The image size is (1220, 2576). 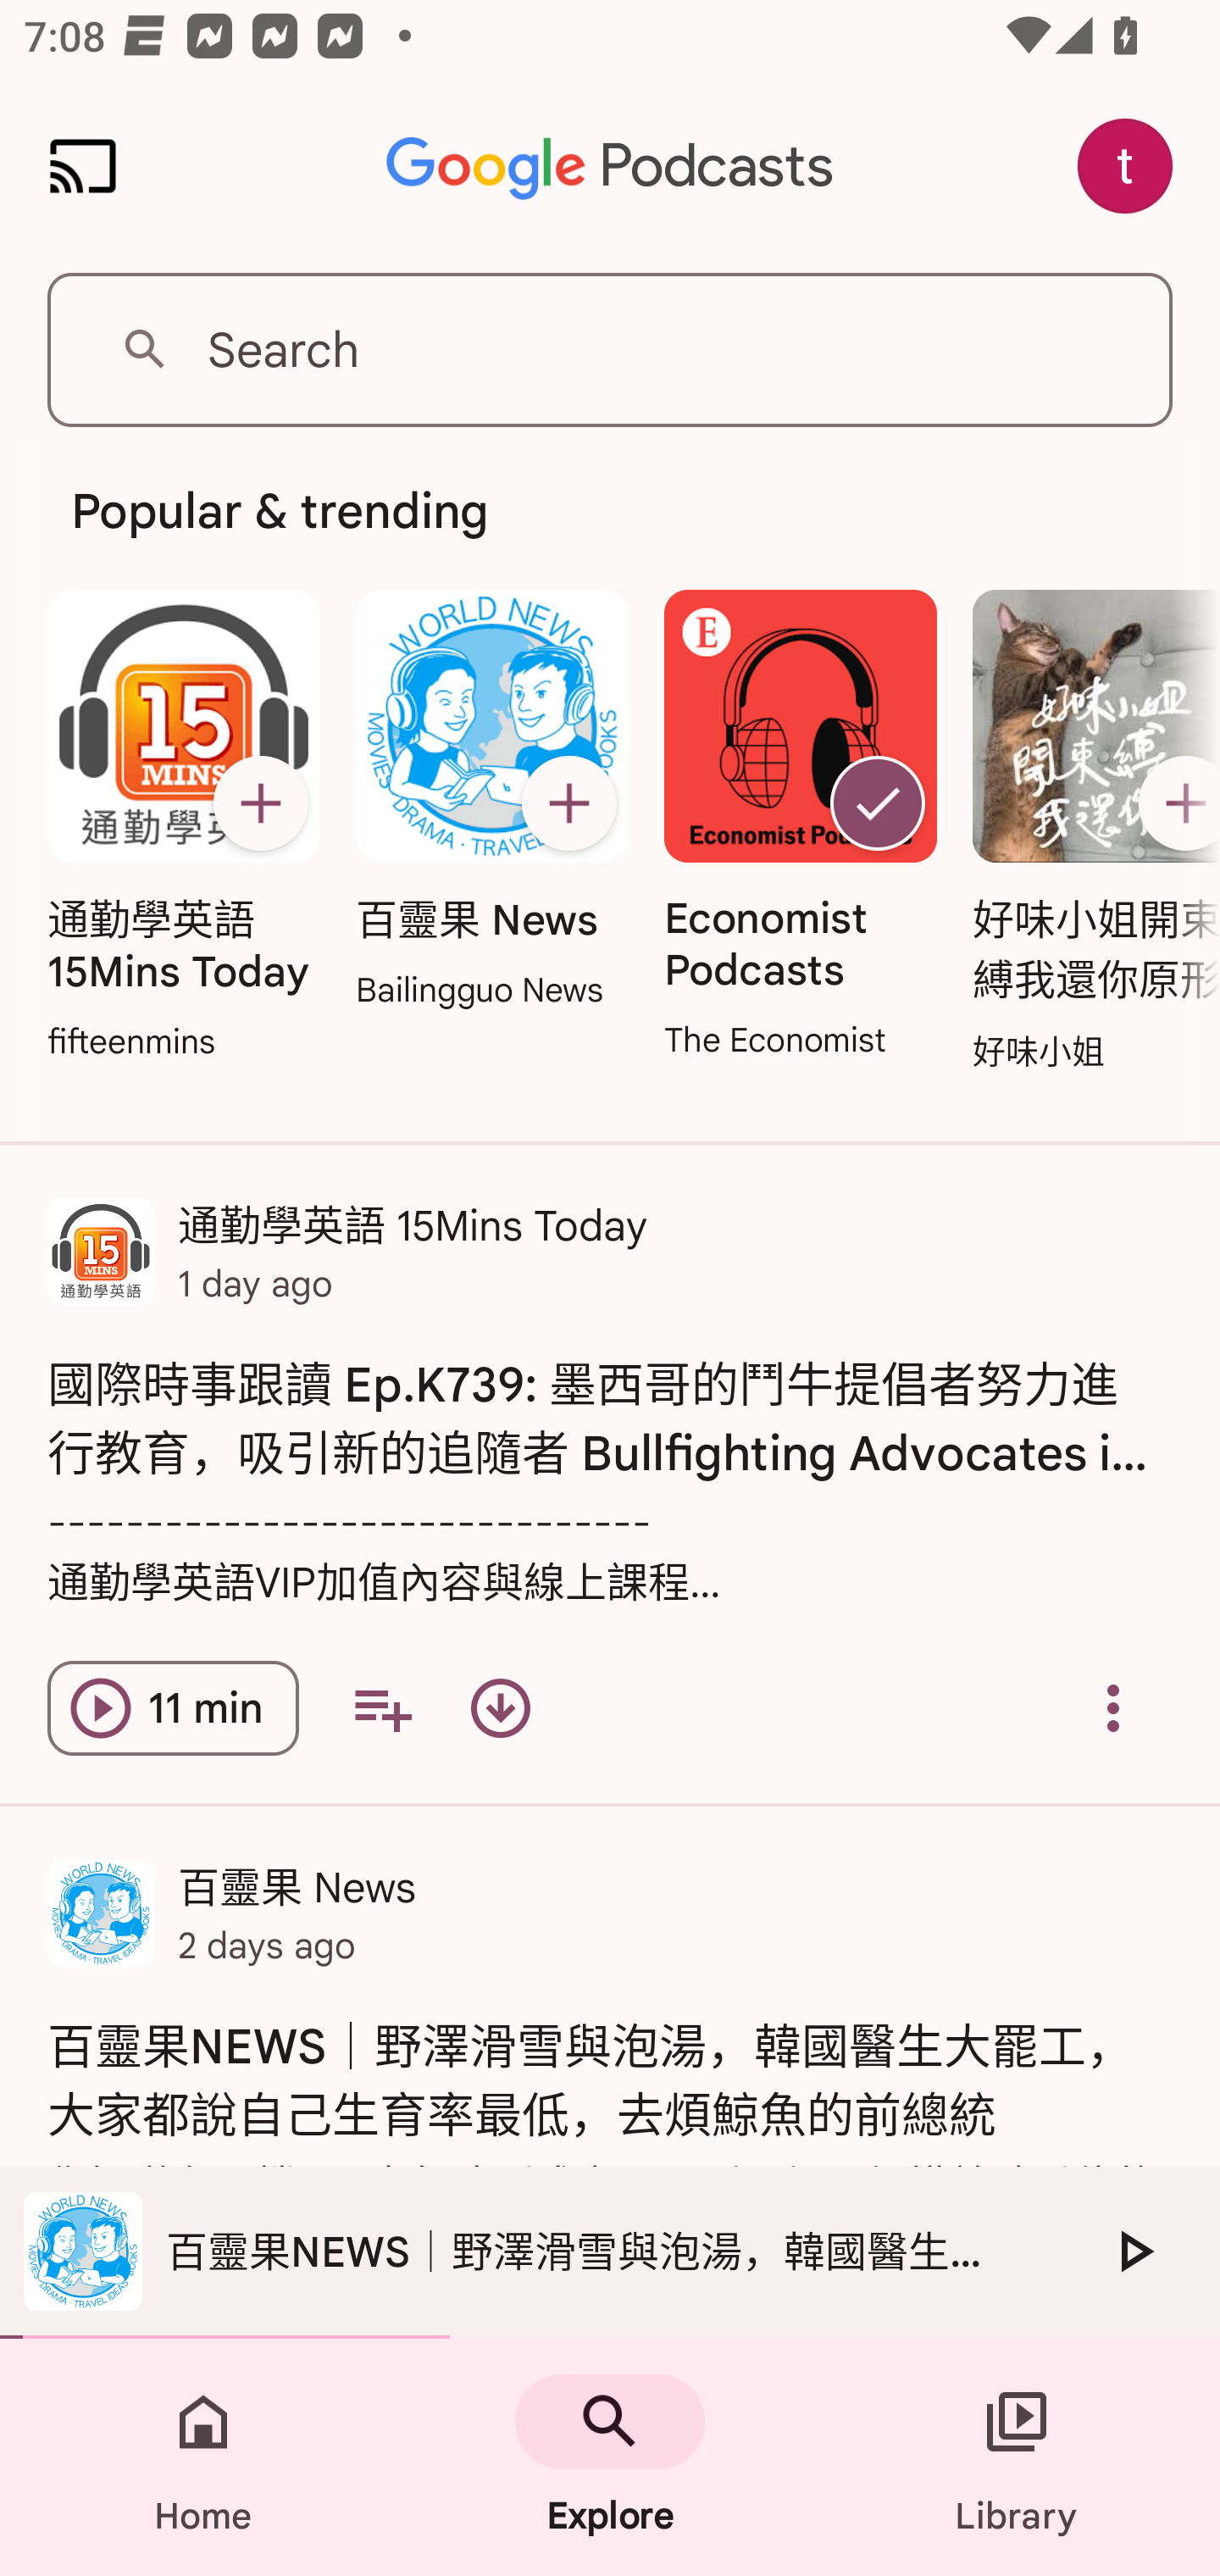 What do you see at coordinates (83, 166) in the screenshot?
I see `Cast. Disconnected` at bounding box center [83, 166].